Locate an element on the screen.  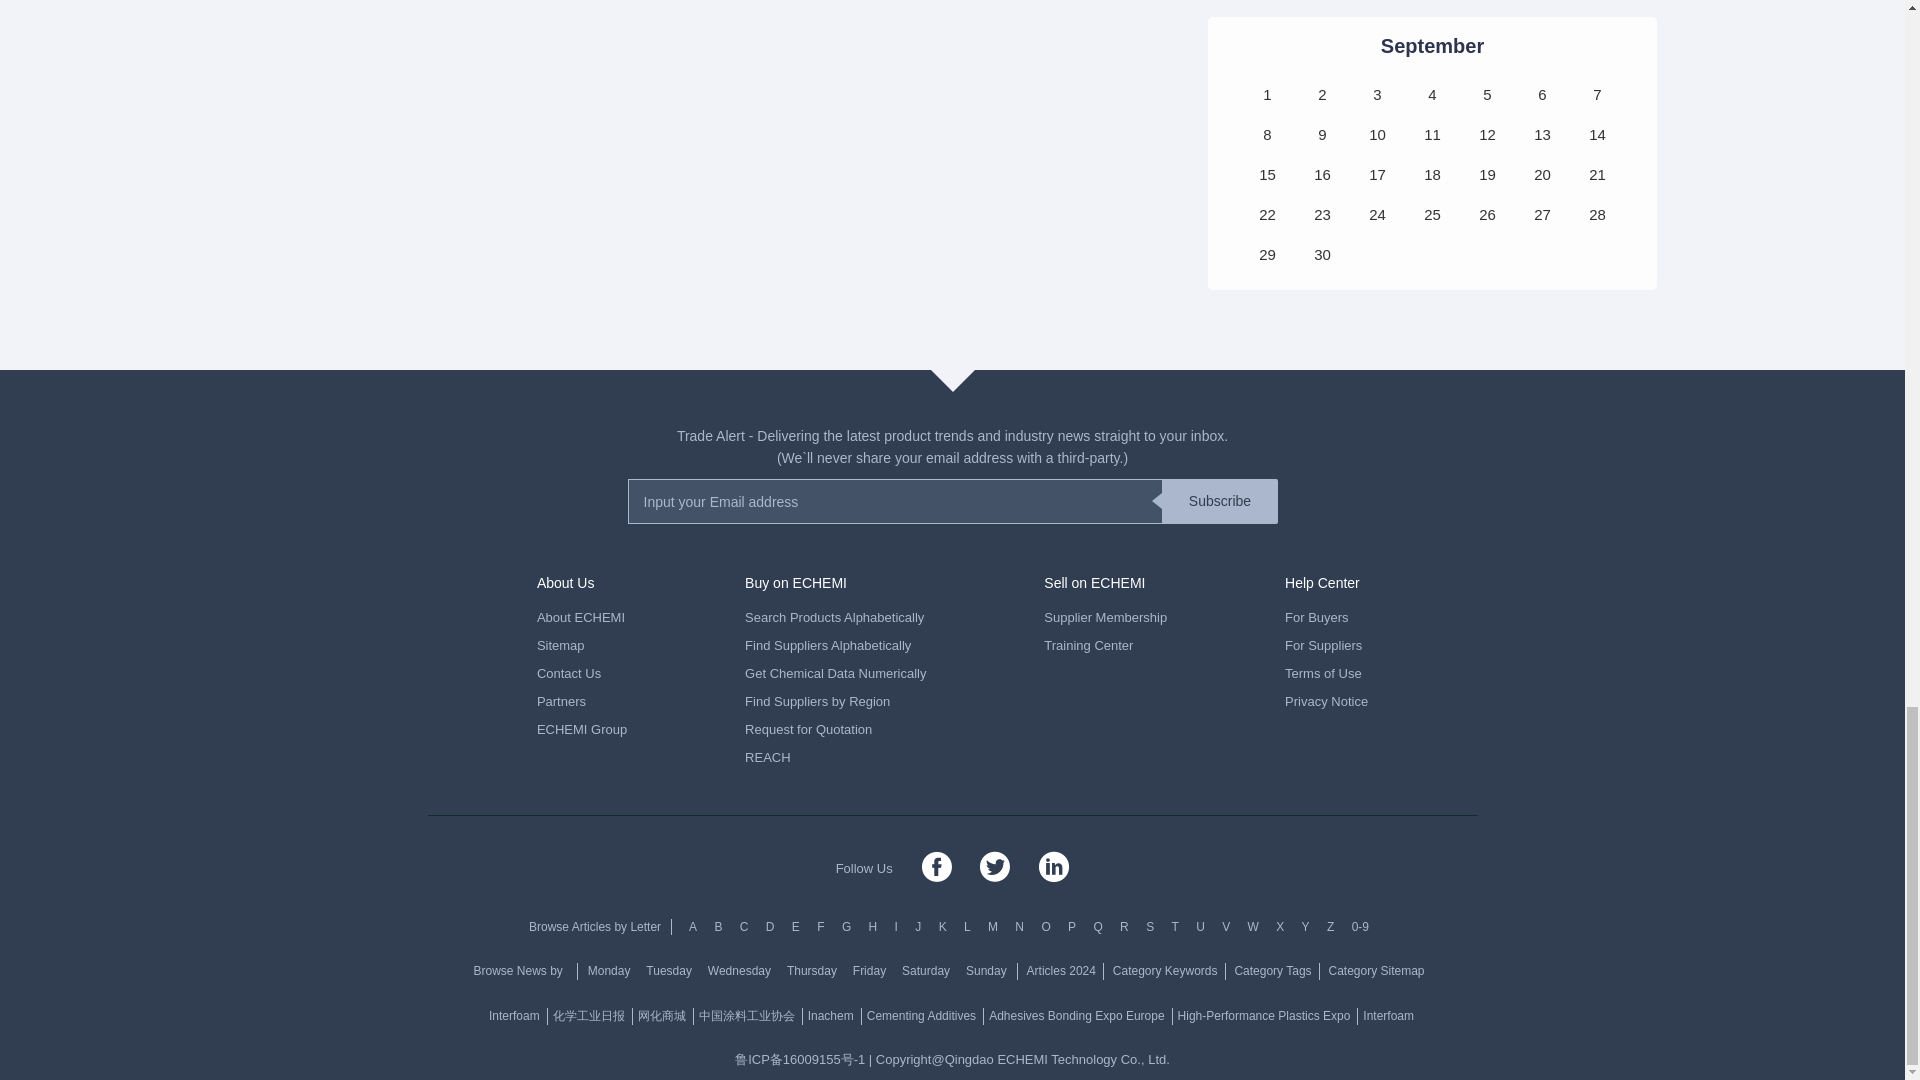
17 September, 2024 is located at coordinates (1376, 174).